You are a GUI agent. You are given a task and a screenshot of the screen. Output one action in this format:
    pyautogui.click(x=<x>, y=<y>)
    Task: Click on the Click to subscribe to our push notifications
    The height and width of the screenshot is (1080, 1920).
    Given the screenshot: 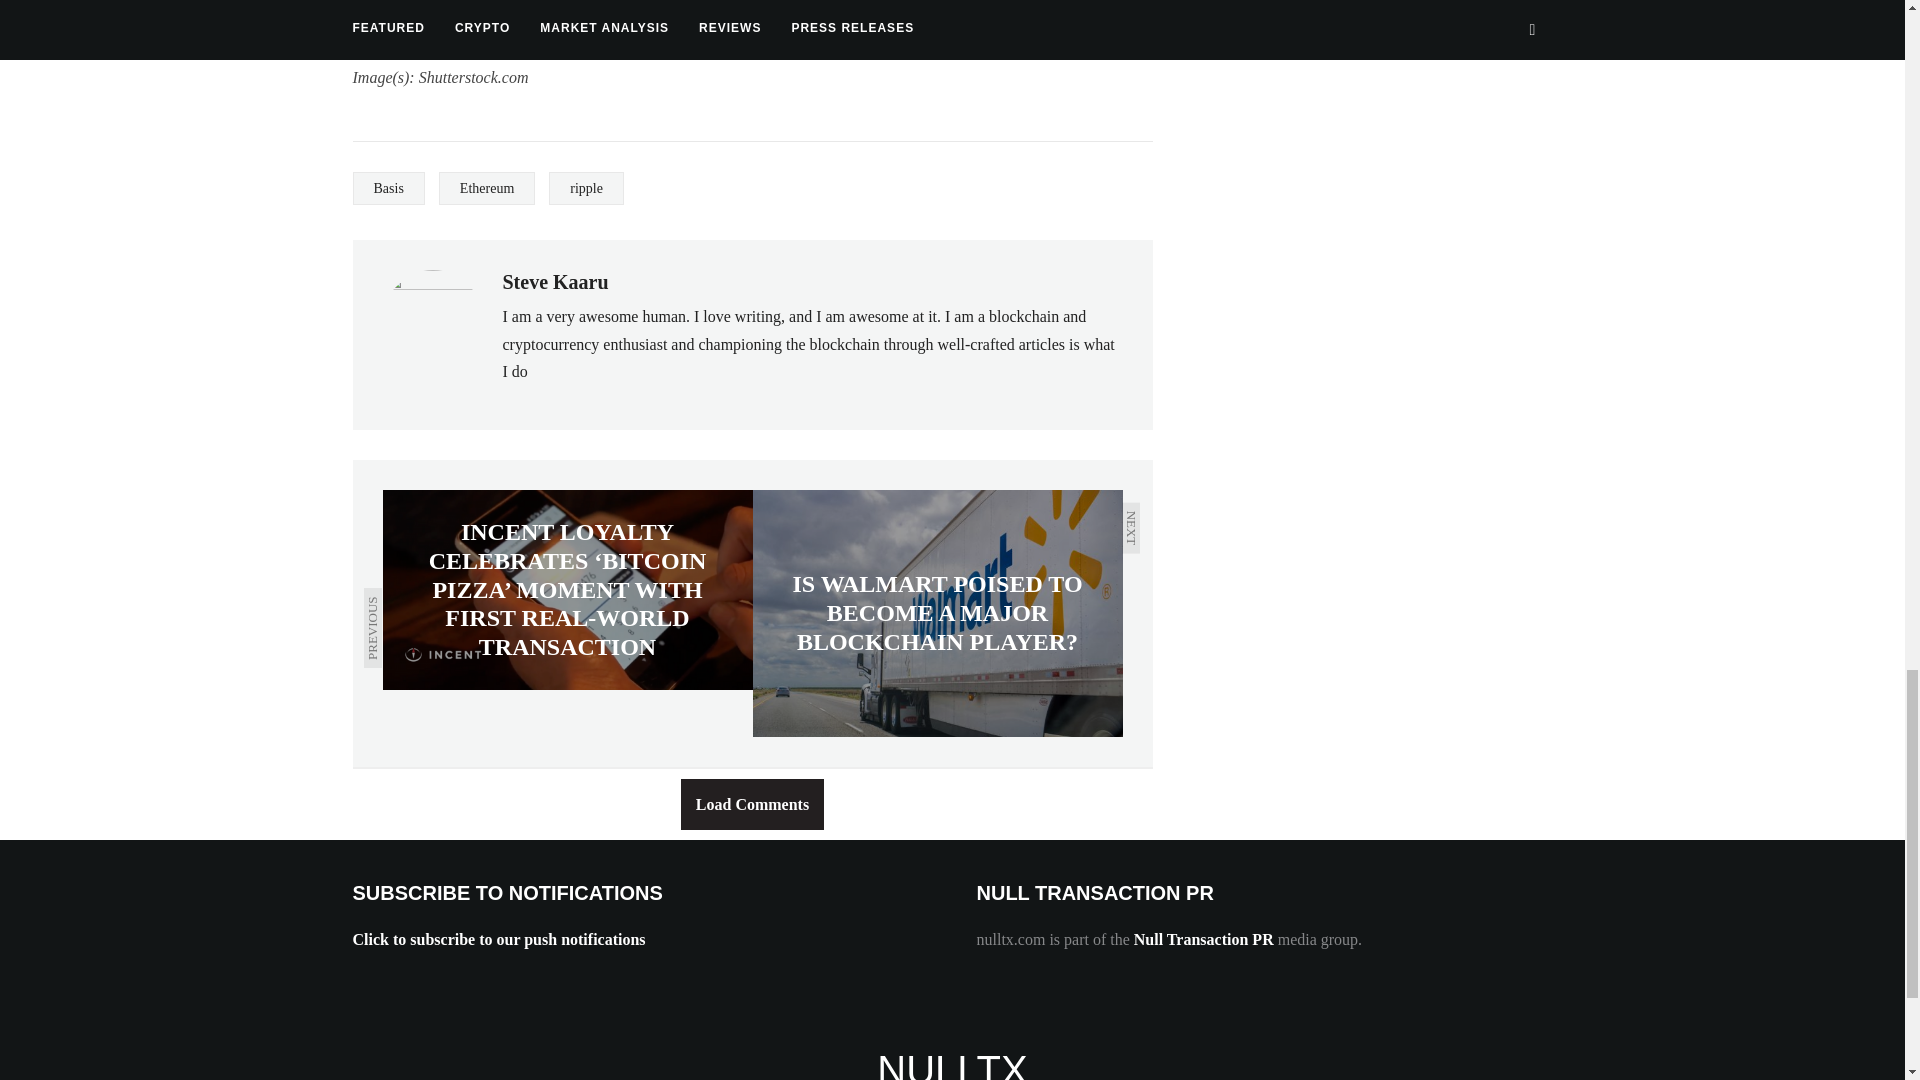 What is the action you would take?
    pyautogui.click(x=498, y=939)
    